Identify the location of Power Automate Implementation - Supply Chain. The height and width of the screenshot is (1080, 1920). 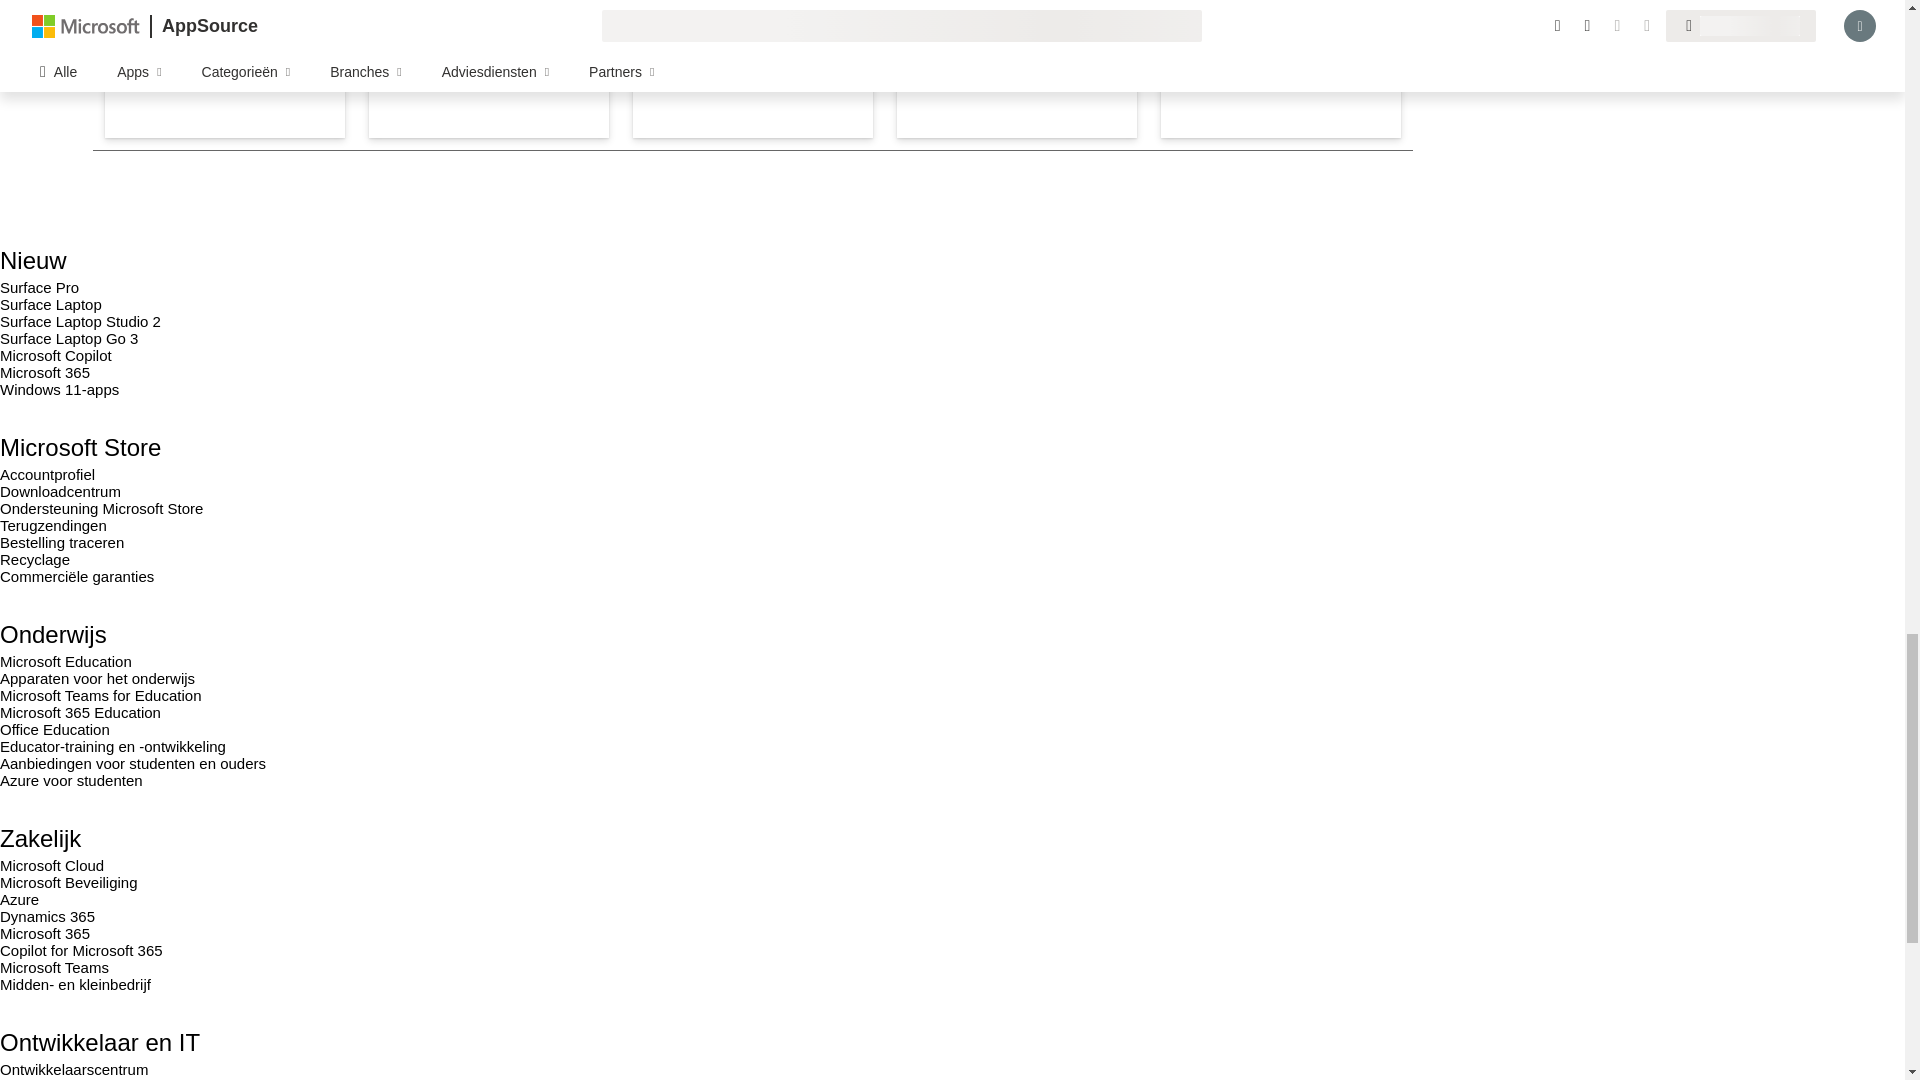
(1016, 69).